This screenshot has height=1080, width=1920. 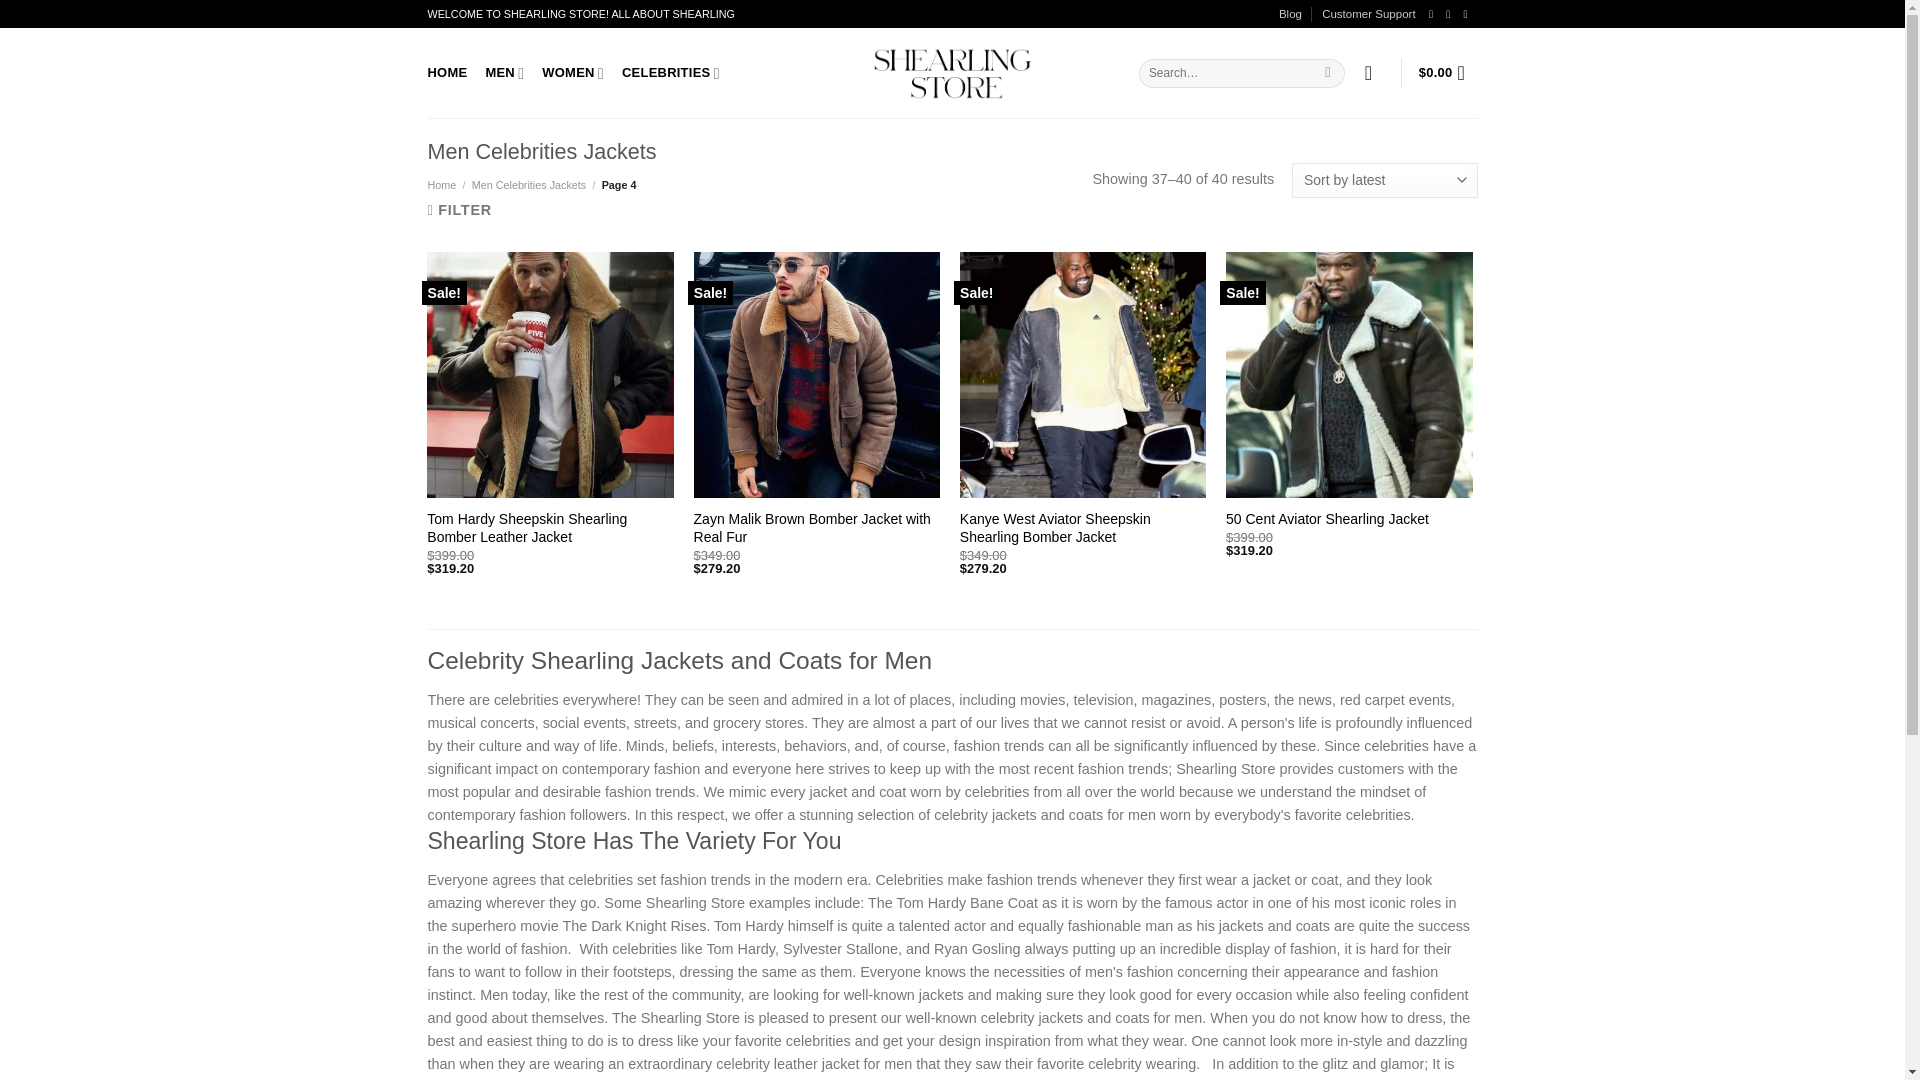 I want to click on Men Celebrities Jackets, so click(x=528, y=185).